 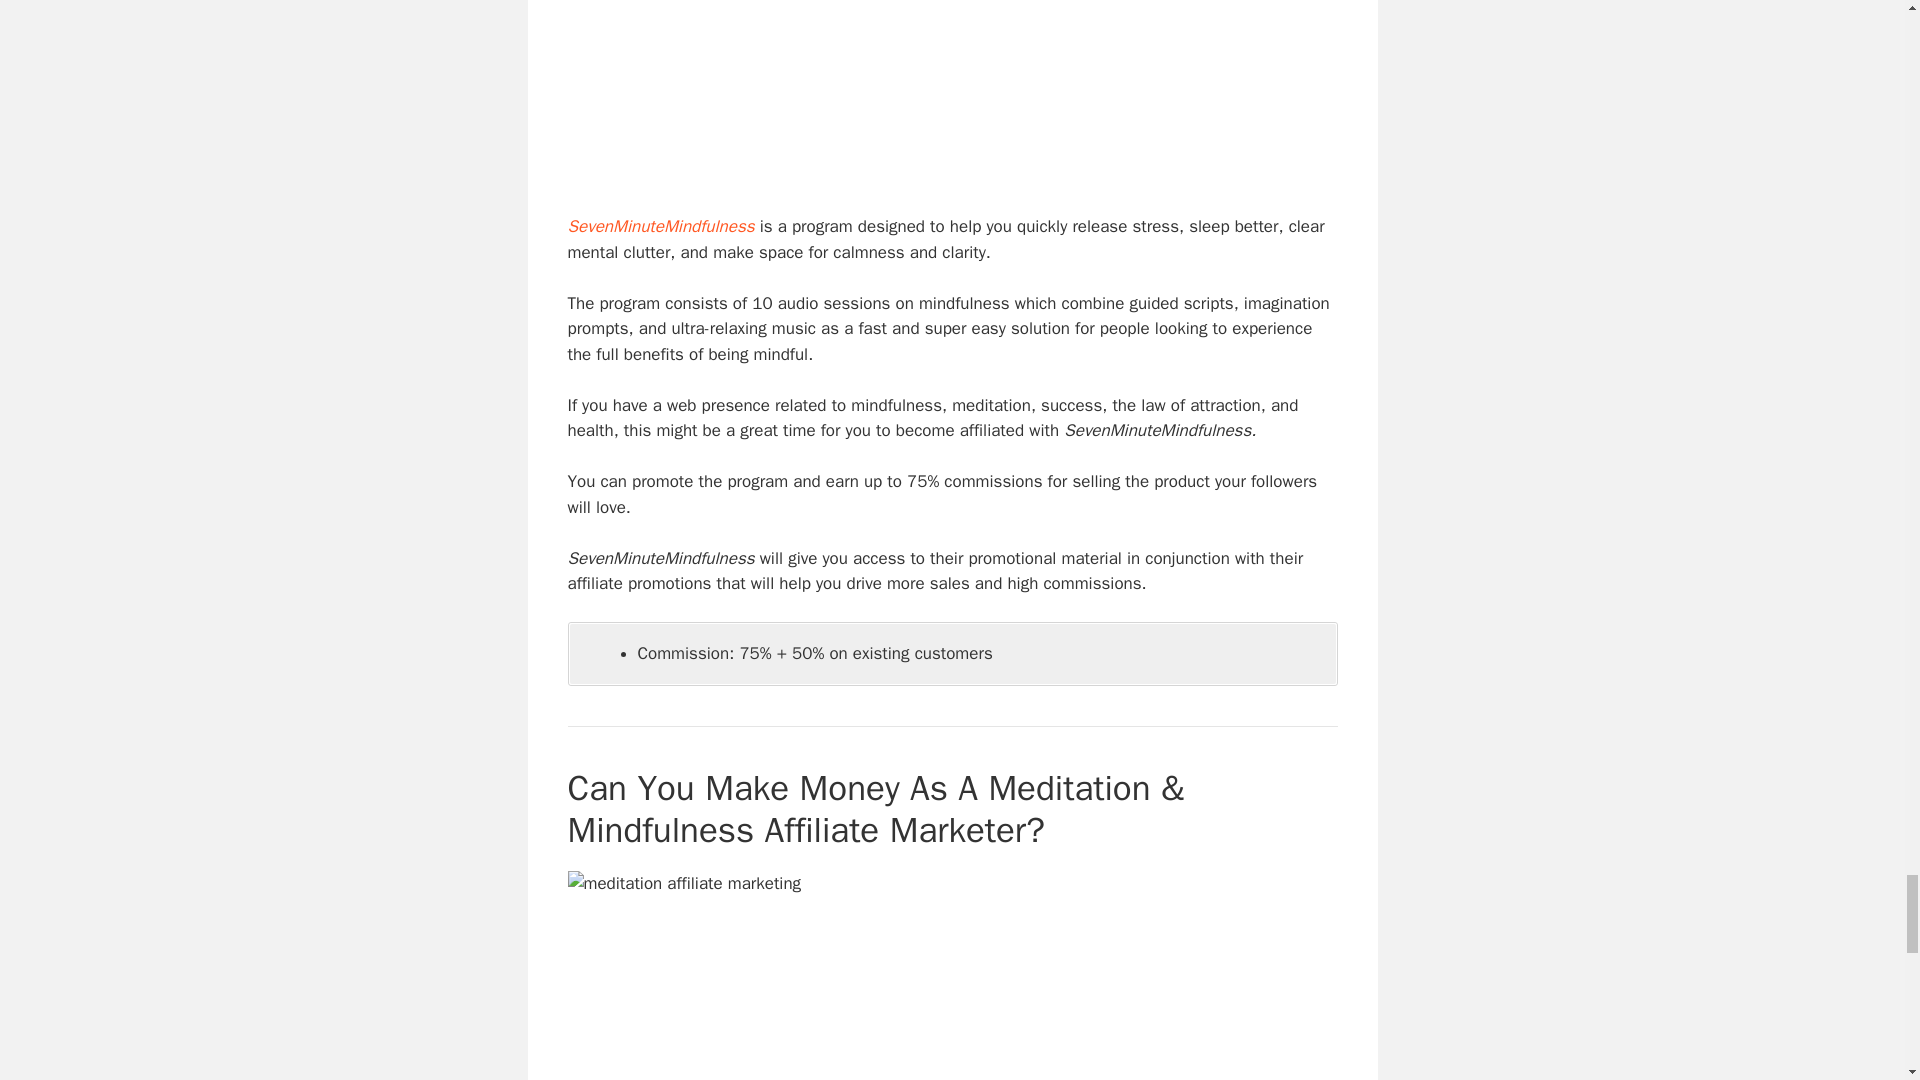 What do you see at coordinates (661, 226) in the screenshot?
I see `SevenMinuteMindfulness` at bounding box center [661, 226].